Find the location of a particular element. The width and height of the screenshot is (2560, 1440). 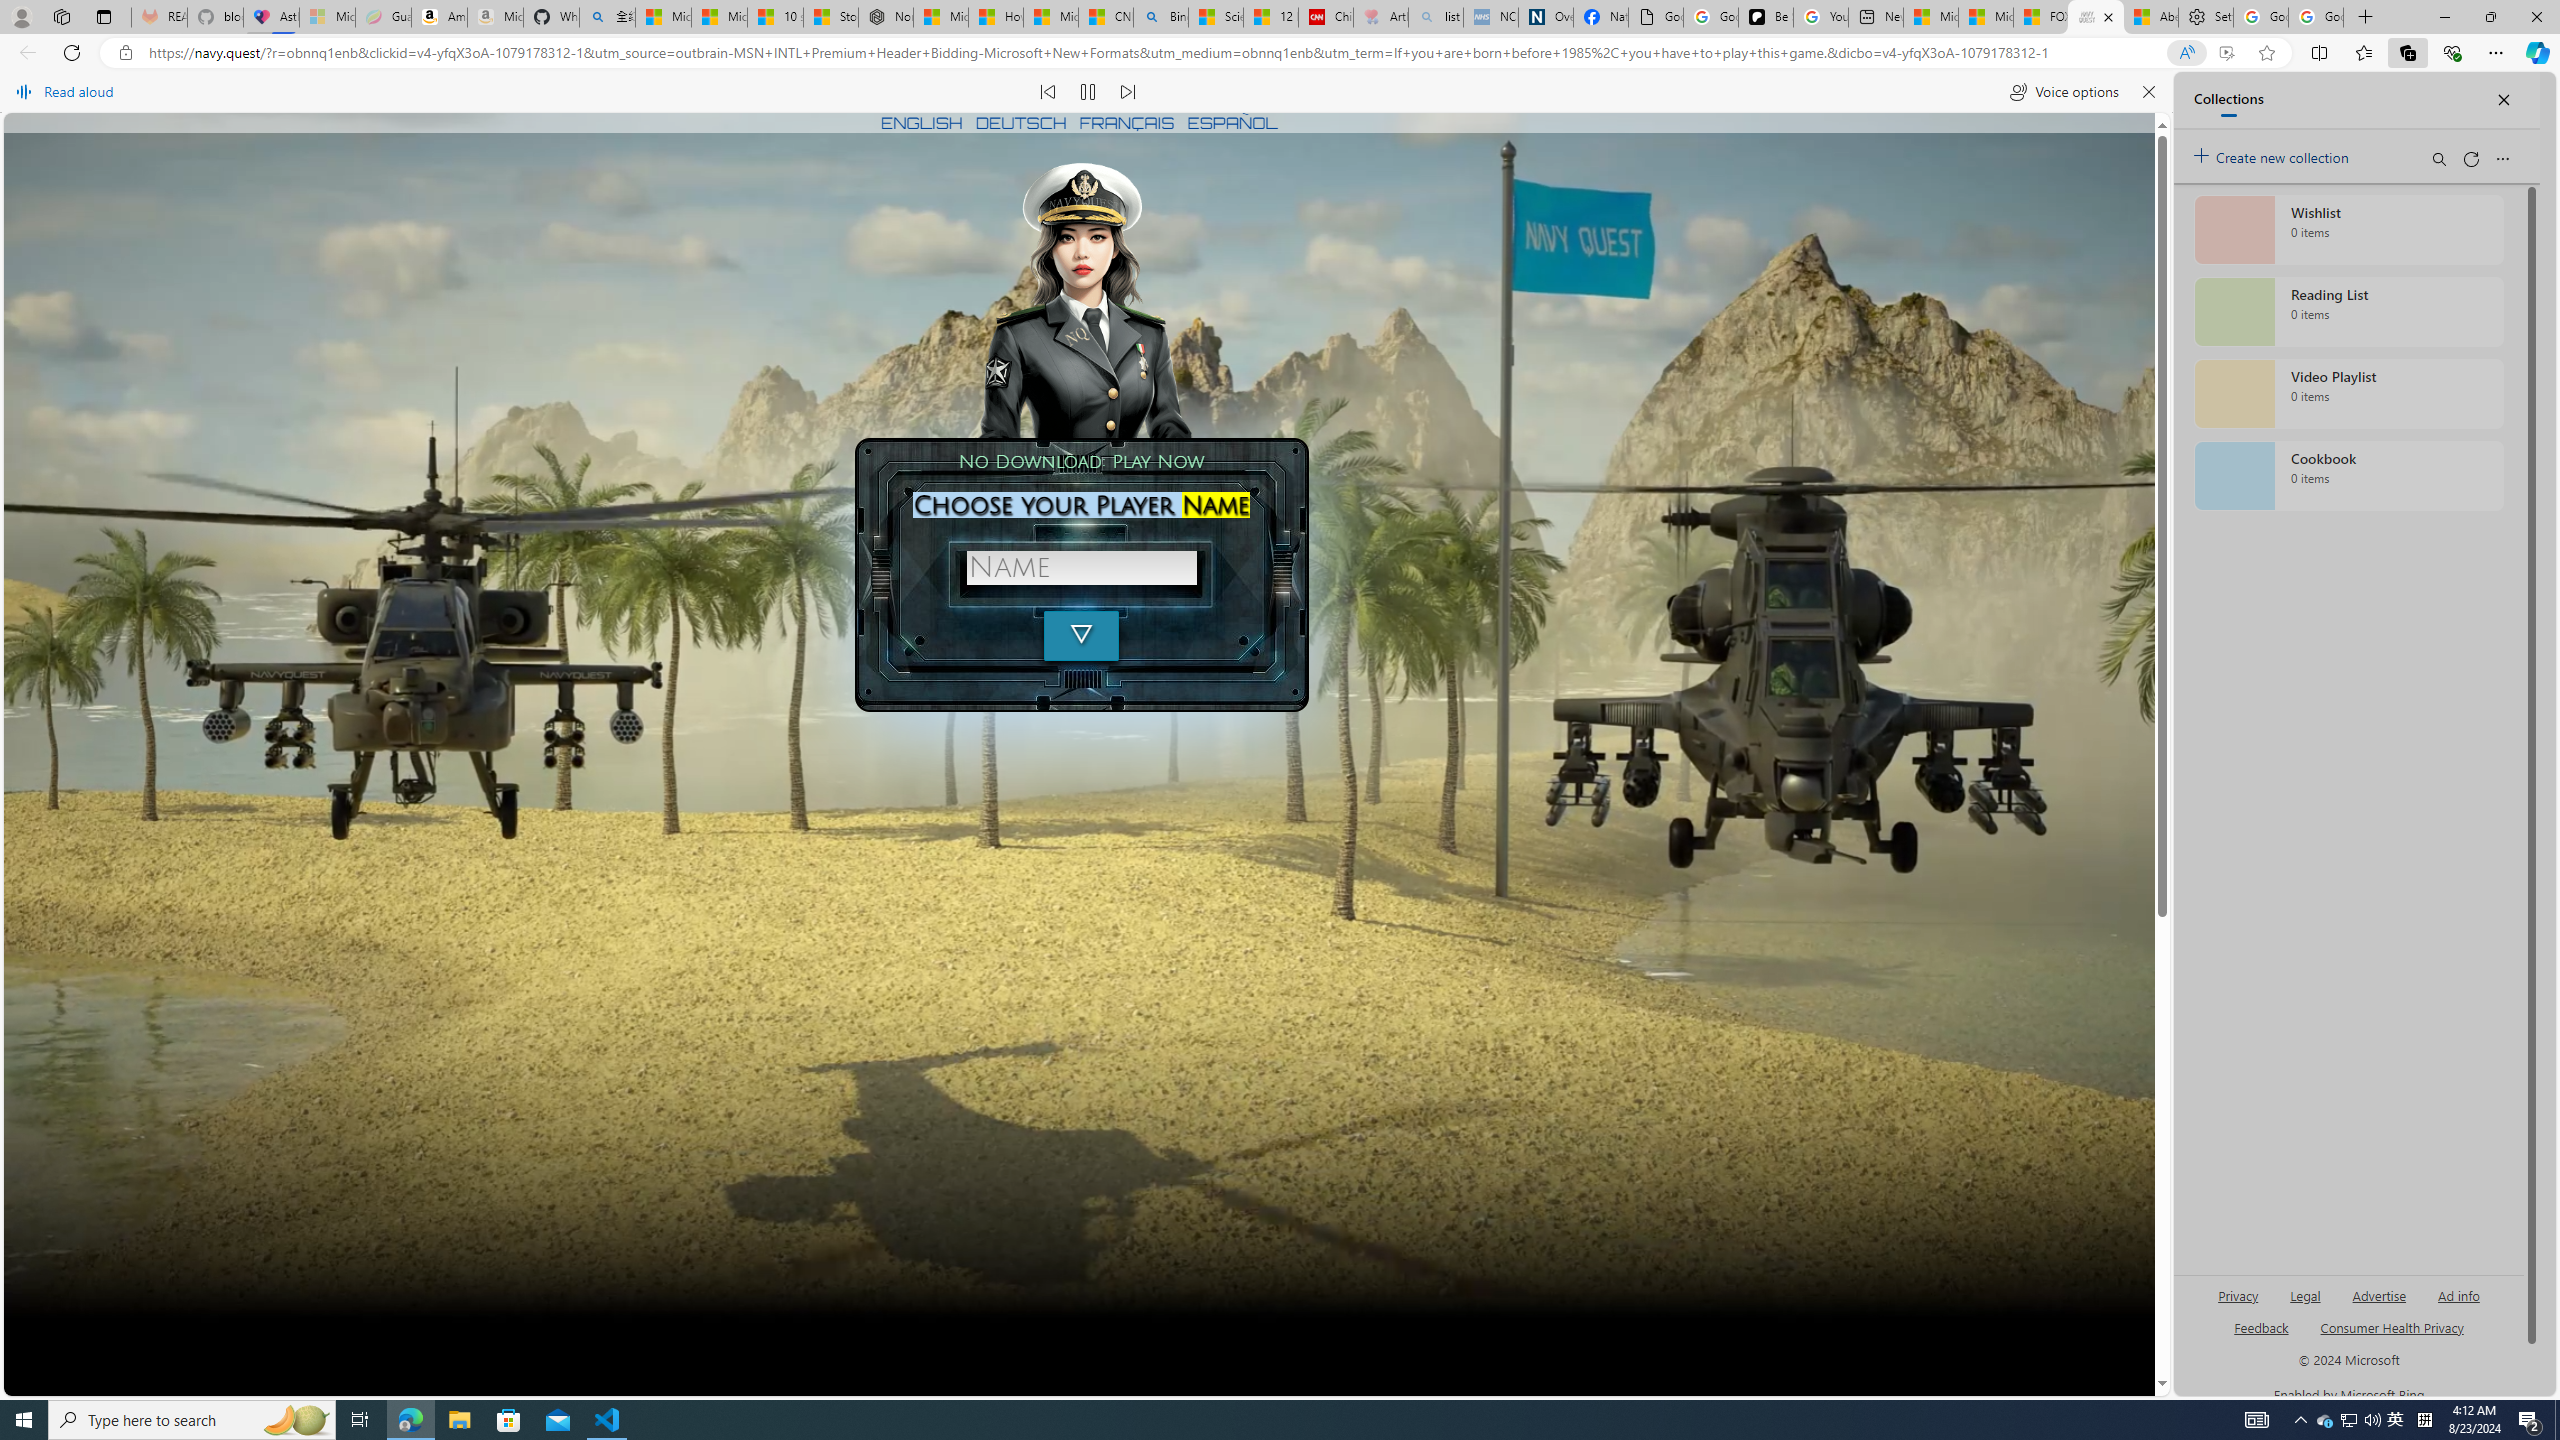

AutomationID: genId96 is located at coordinates (2260, 1336).